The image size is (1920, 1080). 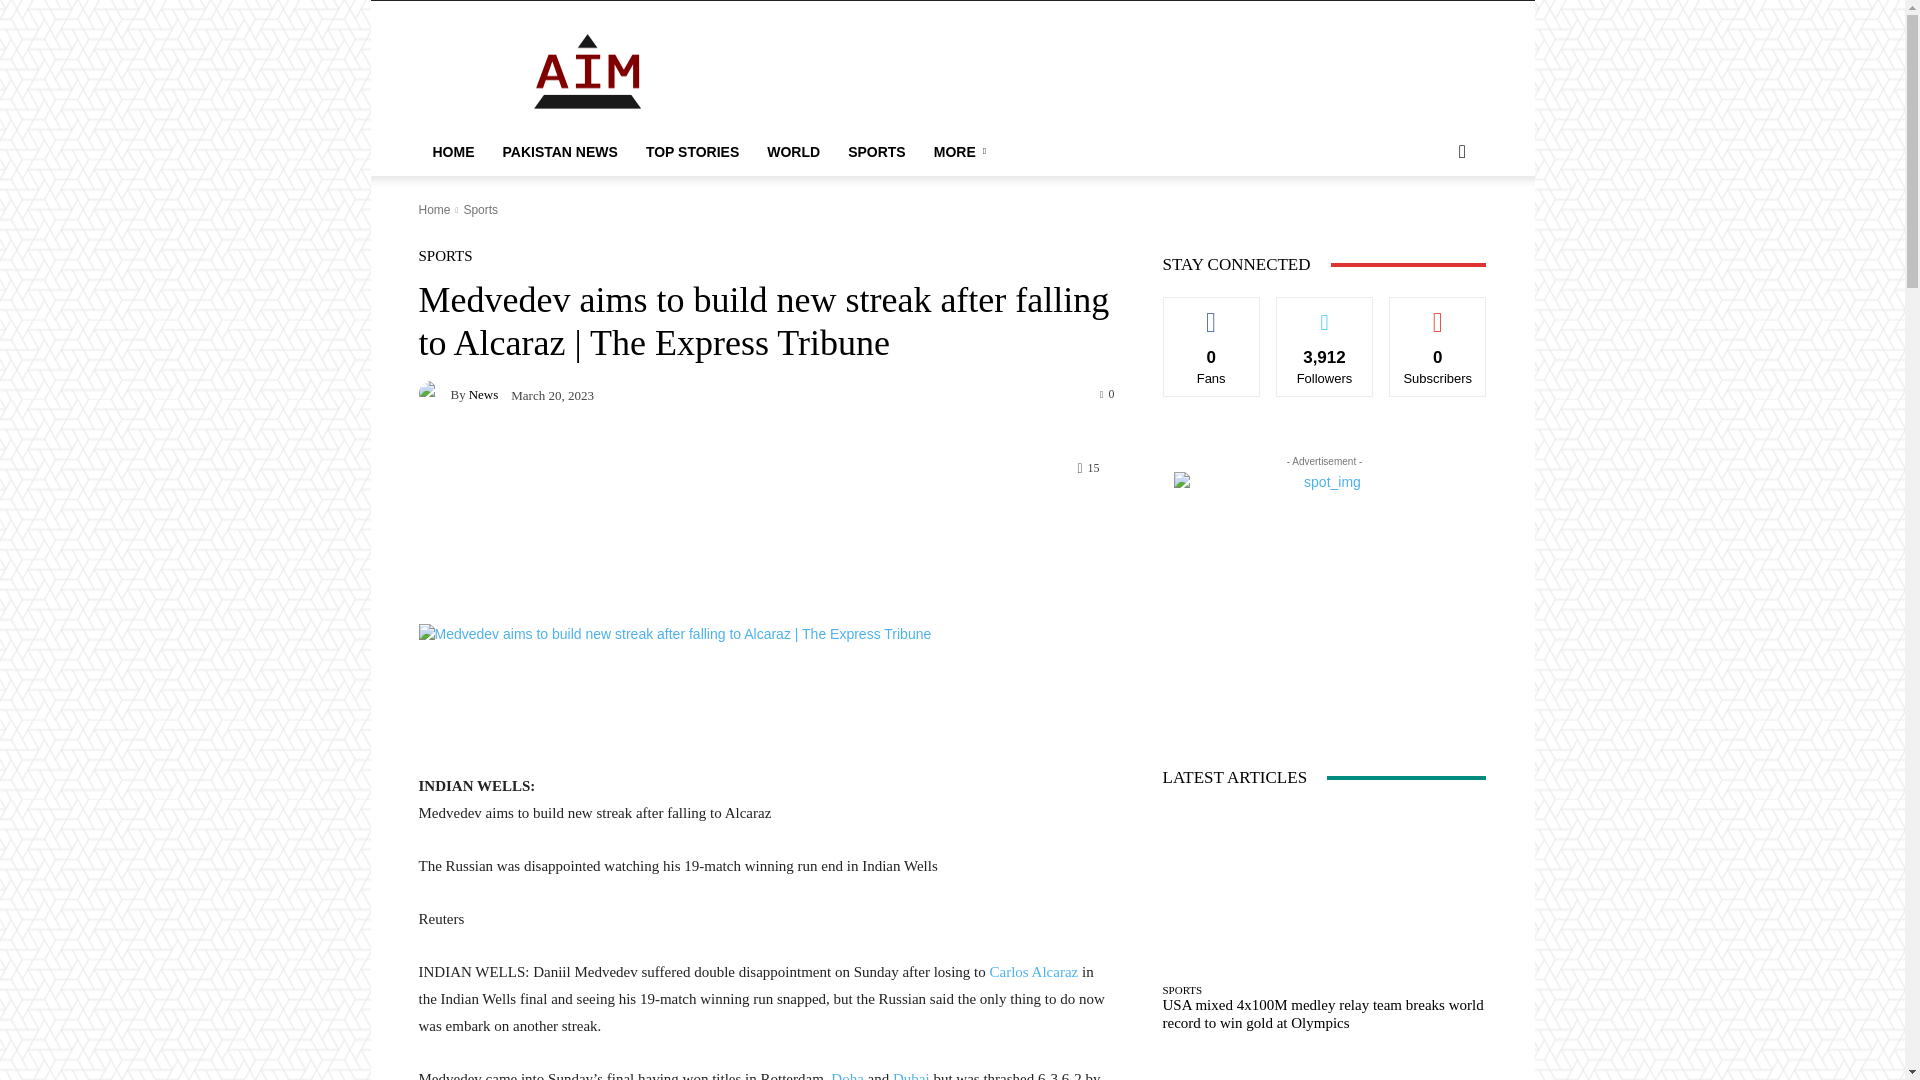 What do you see at coordinates (484, 394) in the screenshot?
I see `News` at bounding box center [484, 394].